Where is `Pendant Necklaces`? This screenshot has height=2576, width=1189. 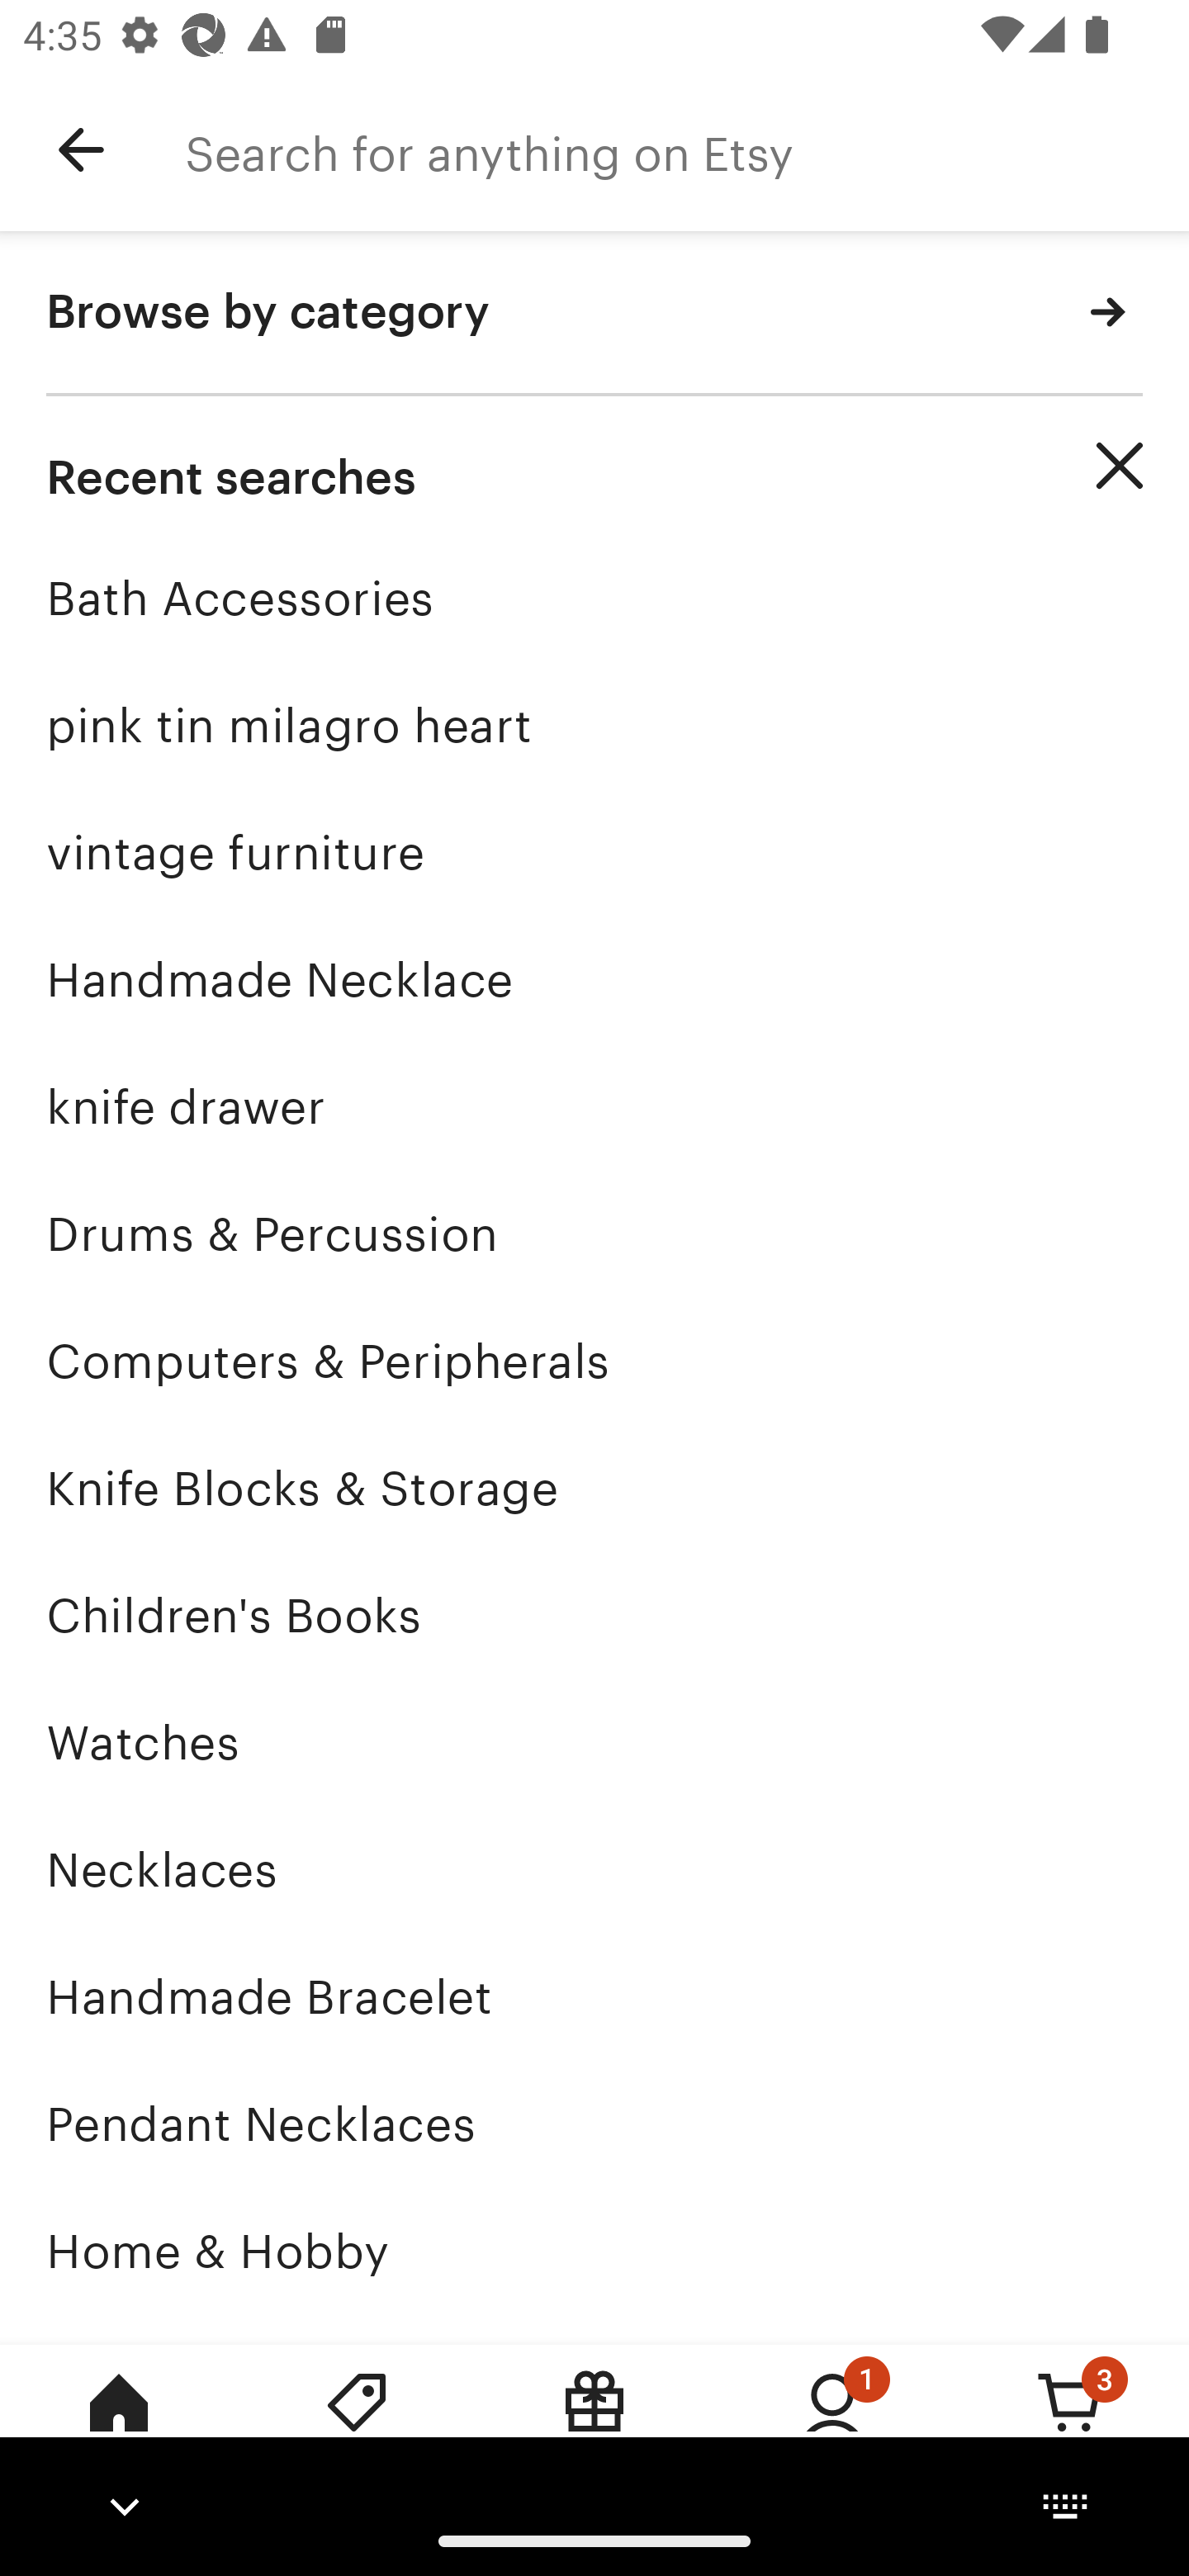 Pendant Necklaces is located at coordinates (594, 2124).